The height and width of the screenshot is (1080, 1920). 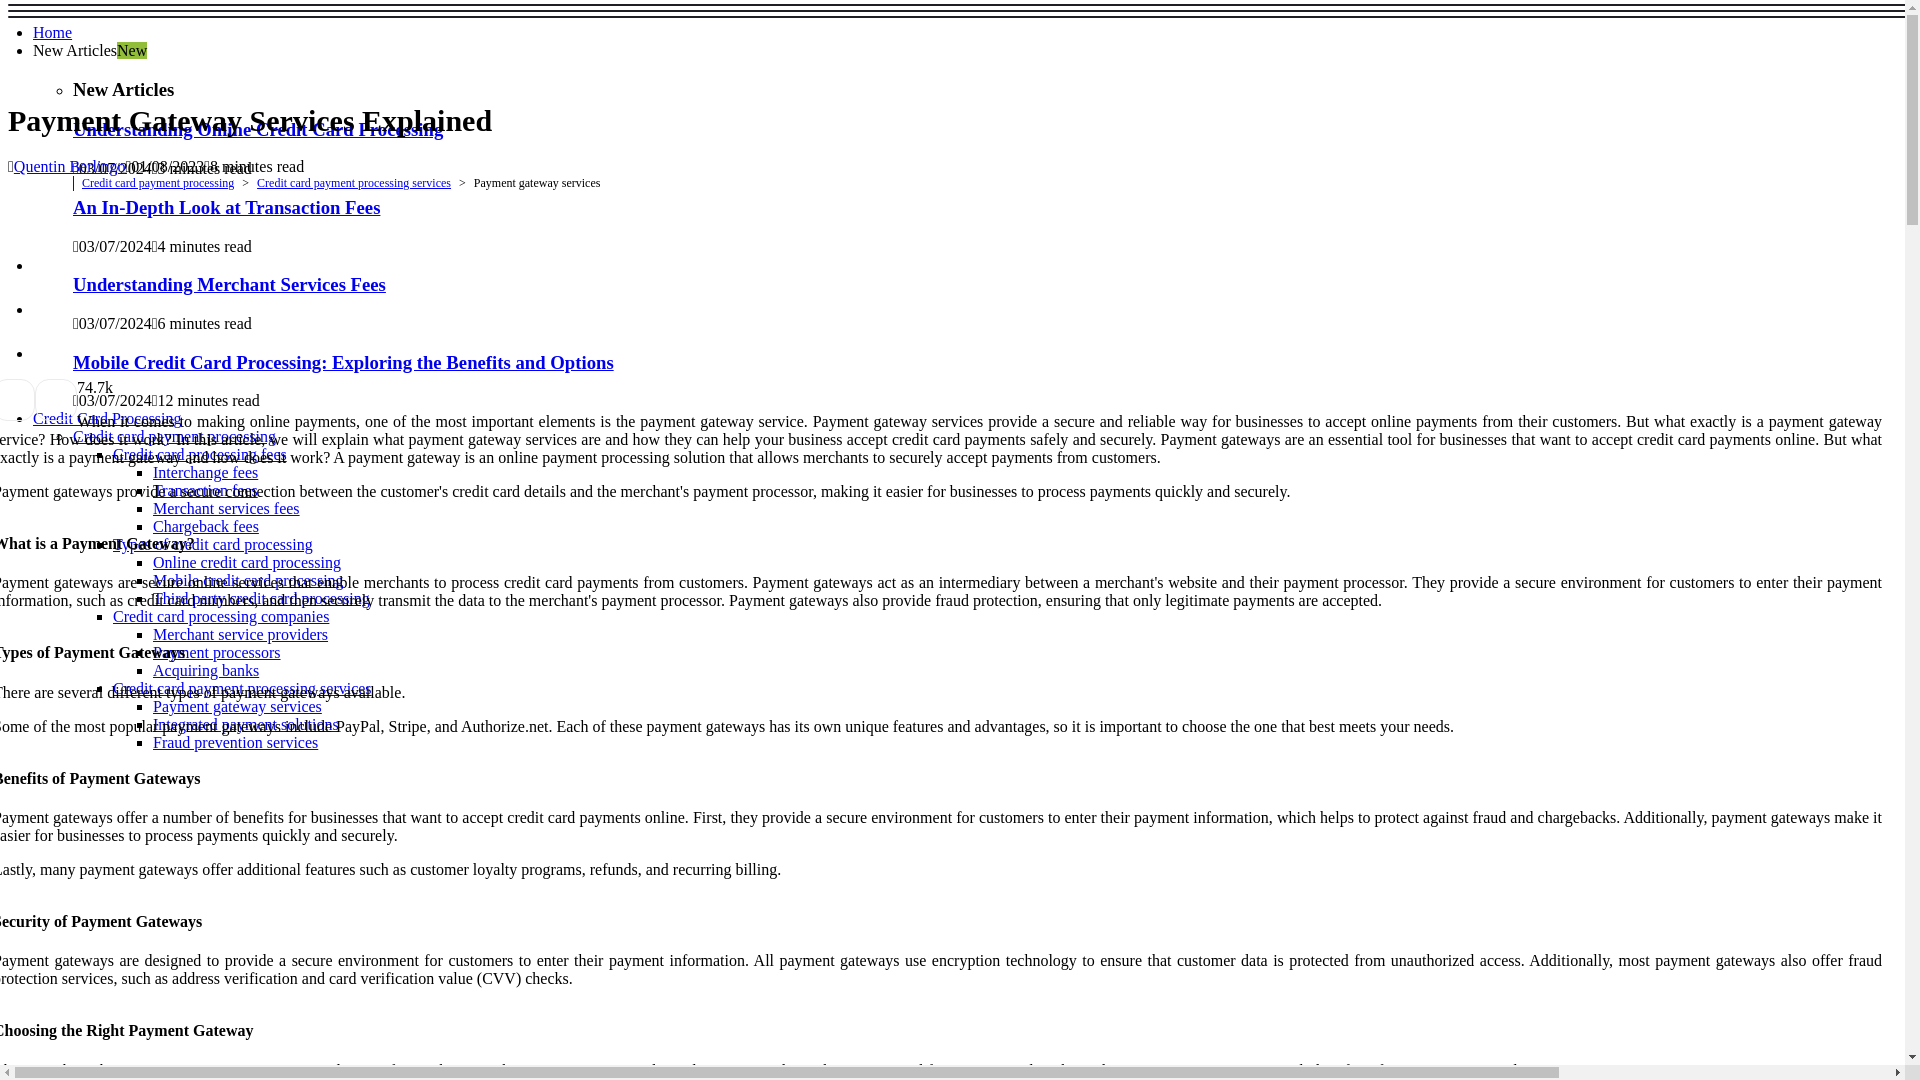 I want to click on Merchant service providers, so click(x=240, y=634).